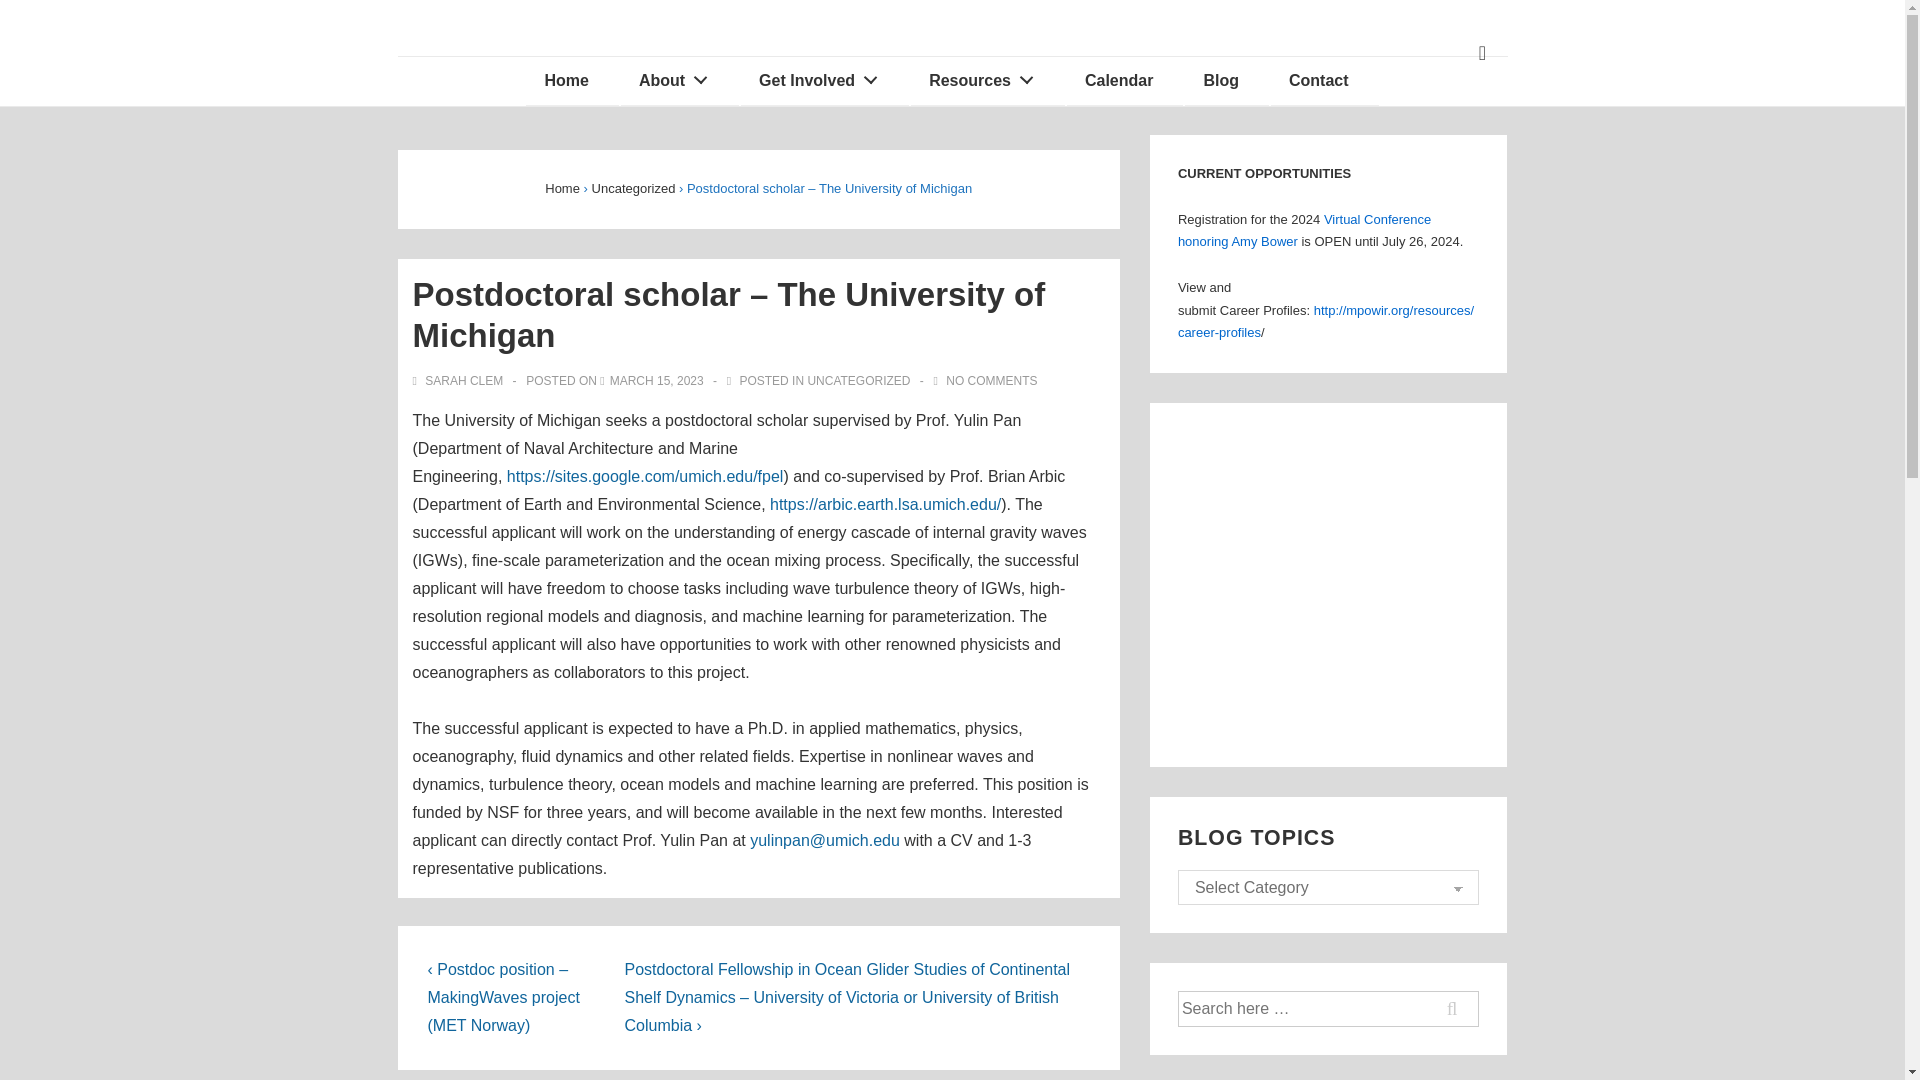 Image resolution: width=1920 pixels, height=1080 pixels. I want to click on About, so click(680, 80).